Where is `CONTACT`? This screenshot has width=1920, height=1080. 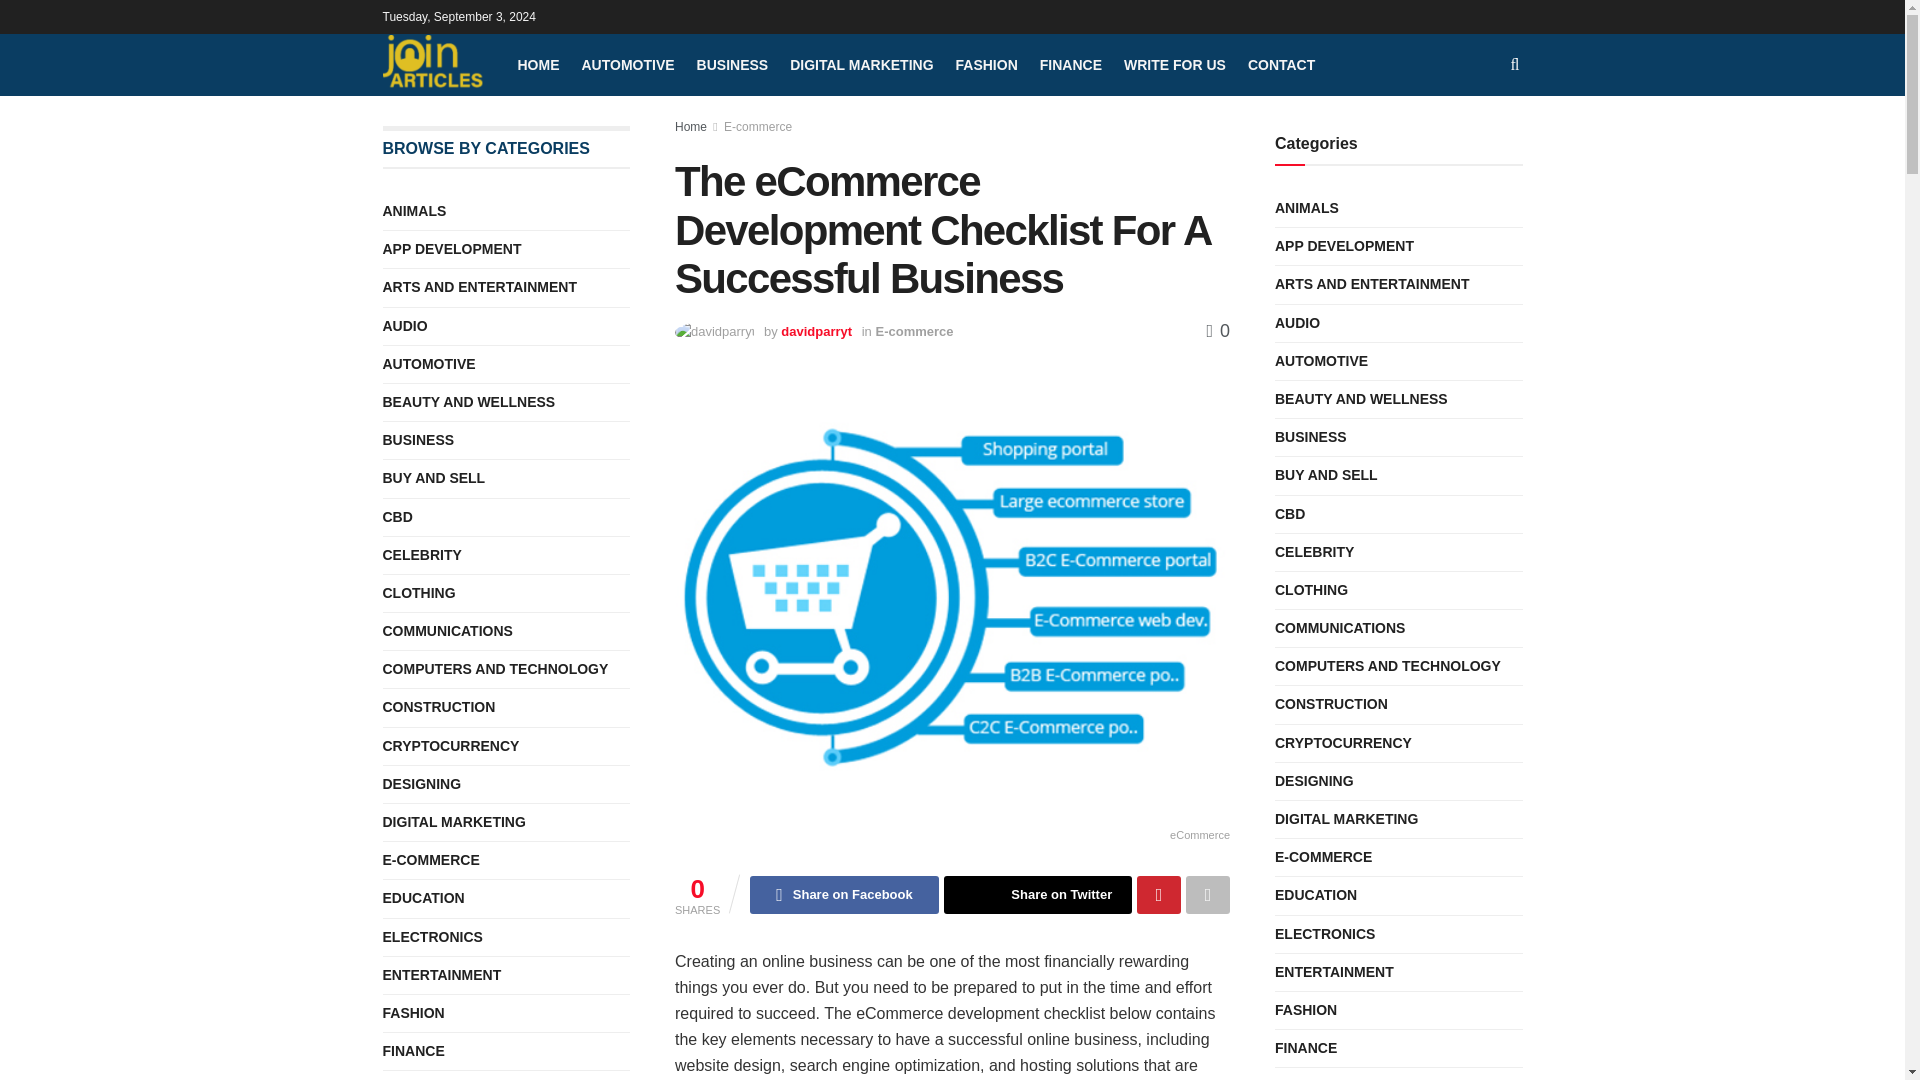
CONTACT is located at coordinates (1282, 64).